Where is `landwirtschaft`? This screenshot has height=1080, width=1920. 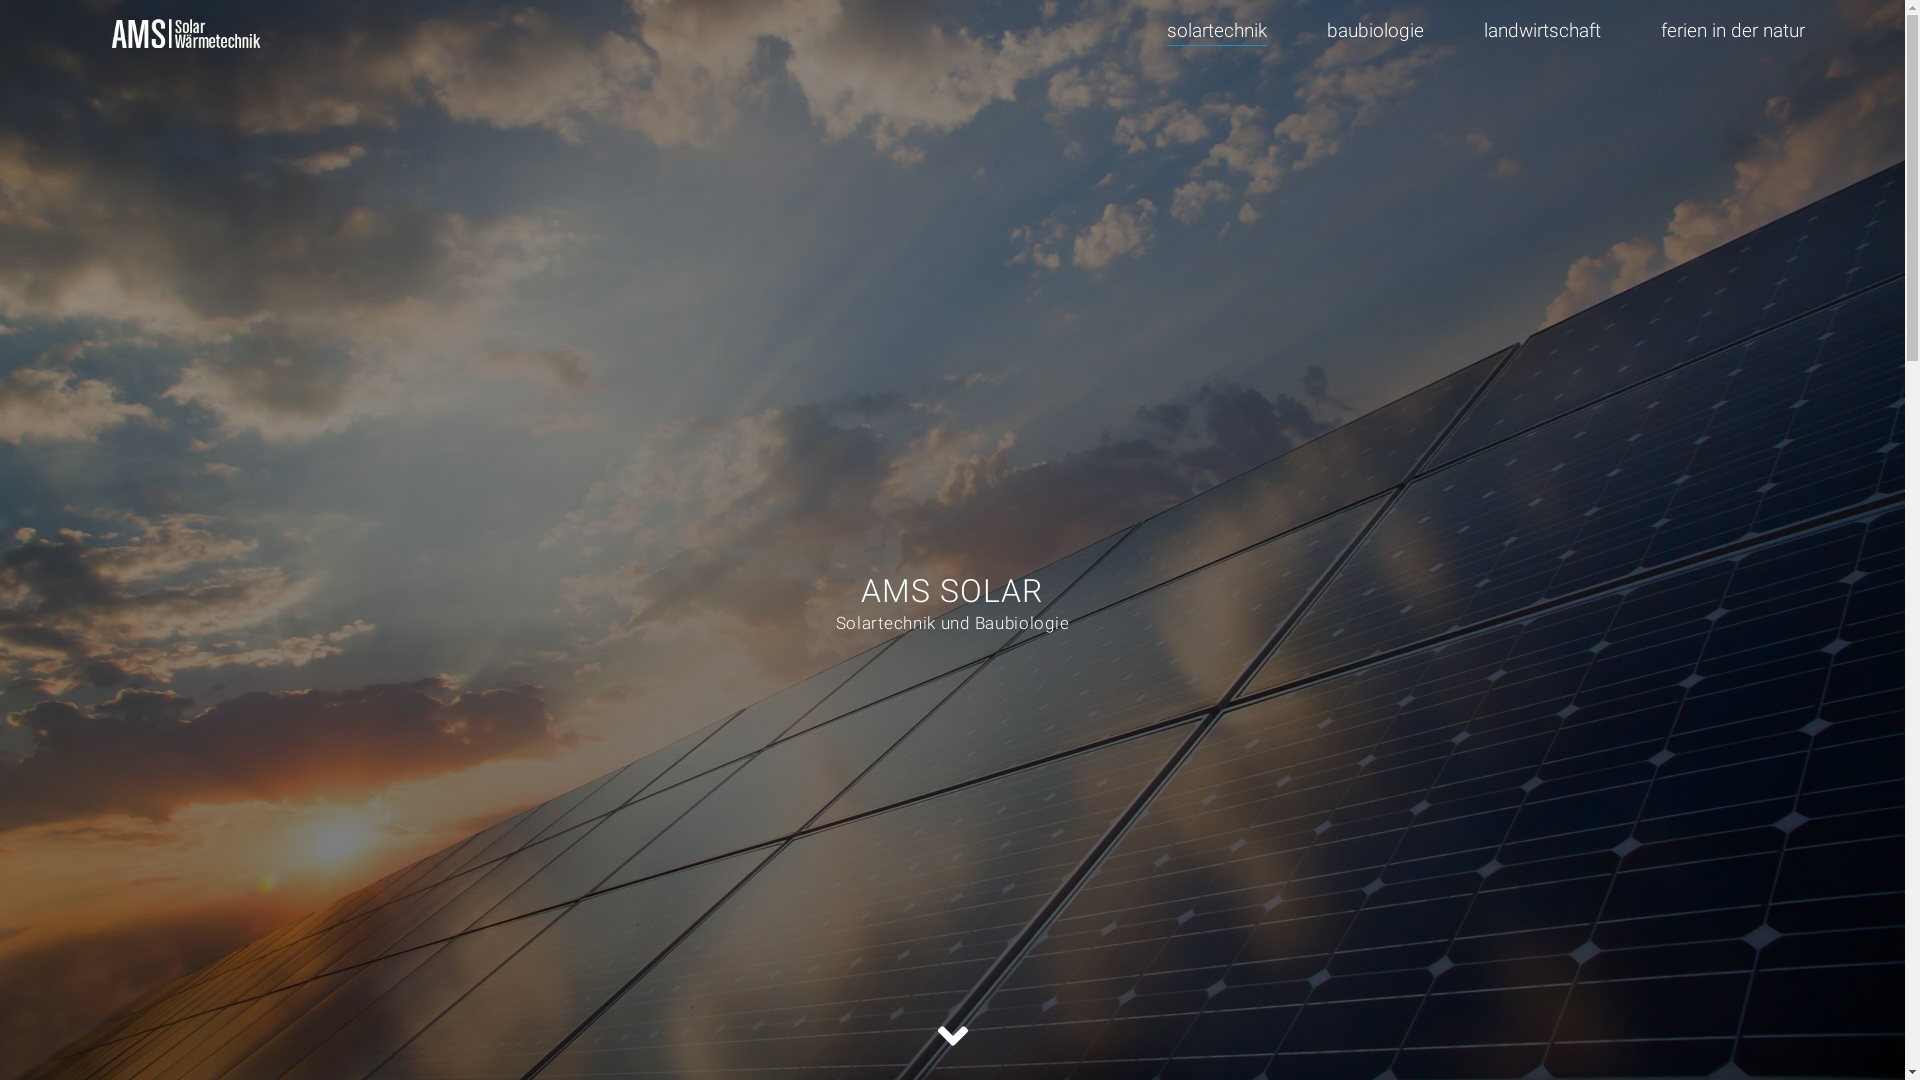 landwirtschaft is located at coordinates (1542, 32).